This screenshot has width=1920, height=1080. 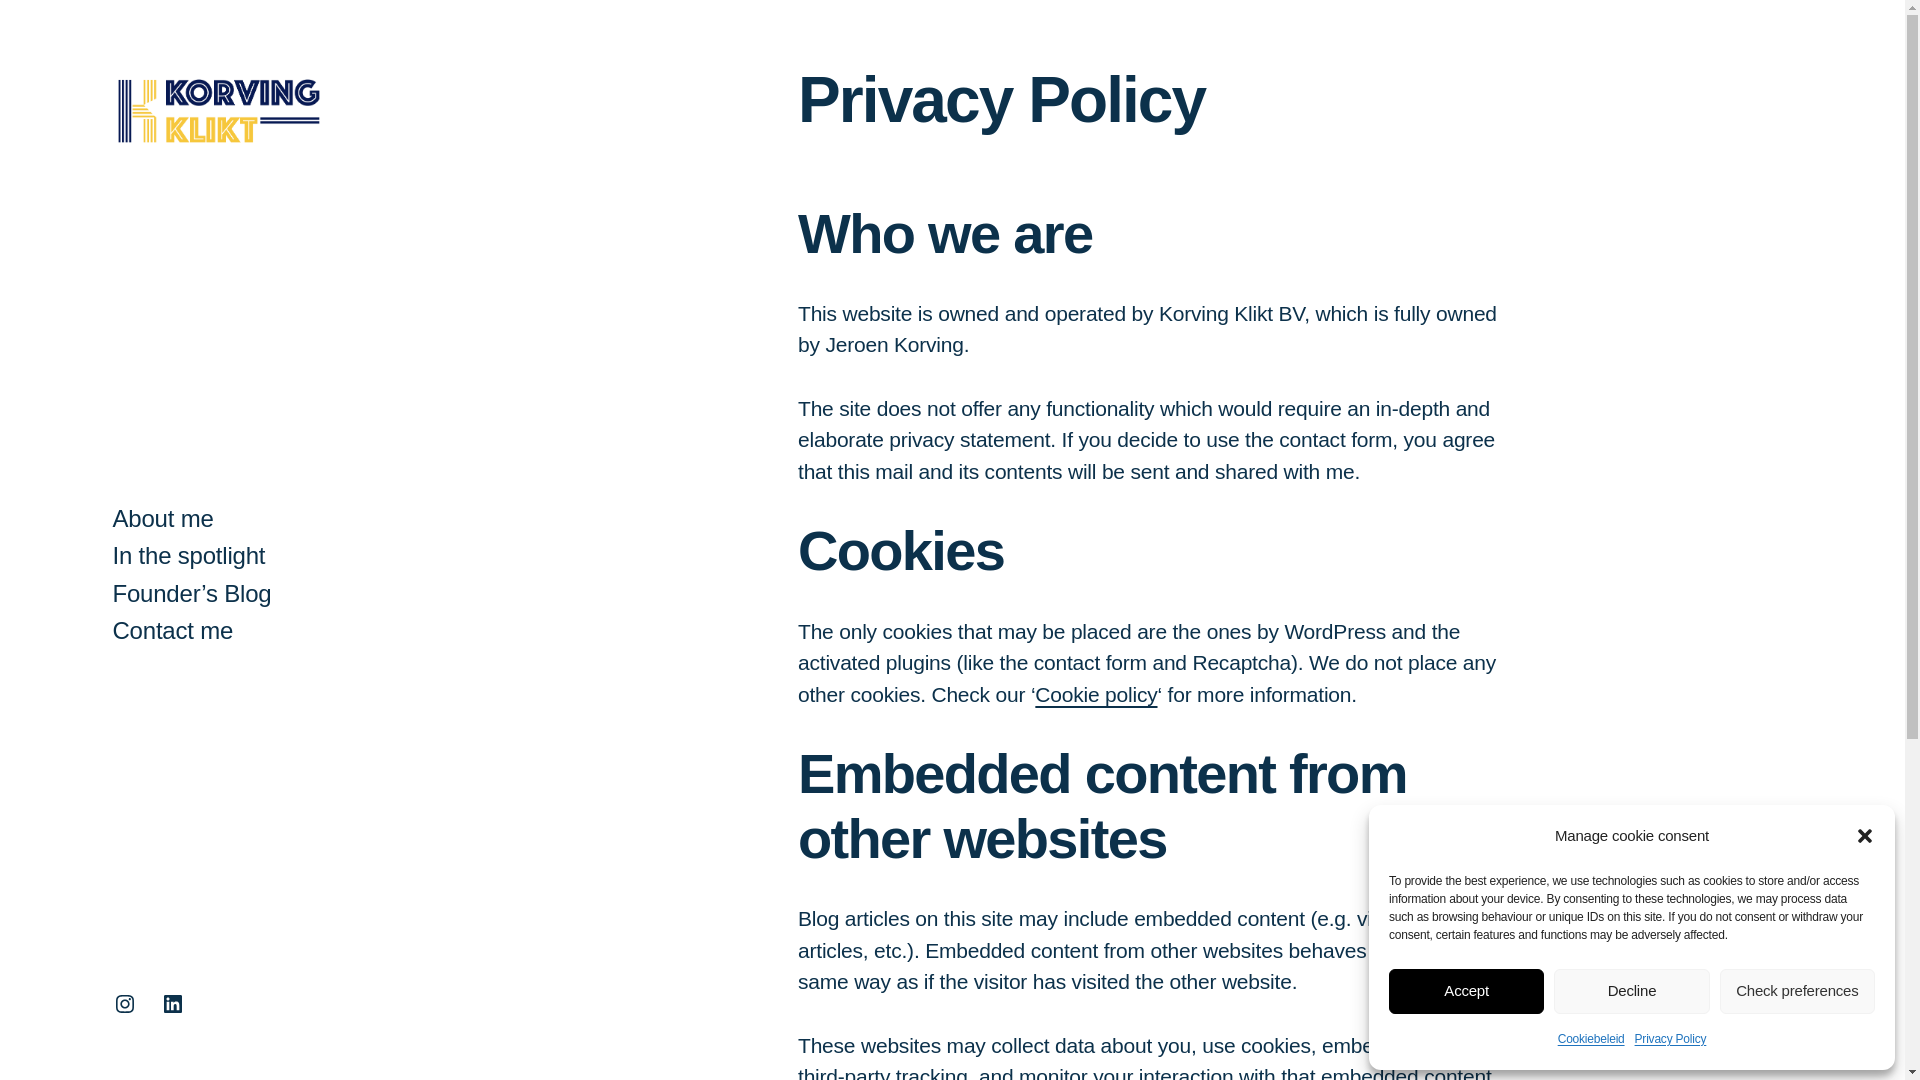 I want to click on Contact me, so click(x=172, y=630).